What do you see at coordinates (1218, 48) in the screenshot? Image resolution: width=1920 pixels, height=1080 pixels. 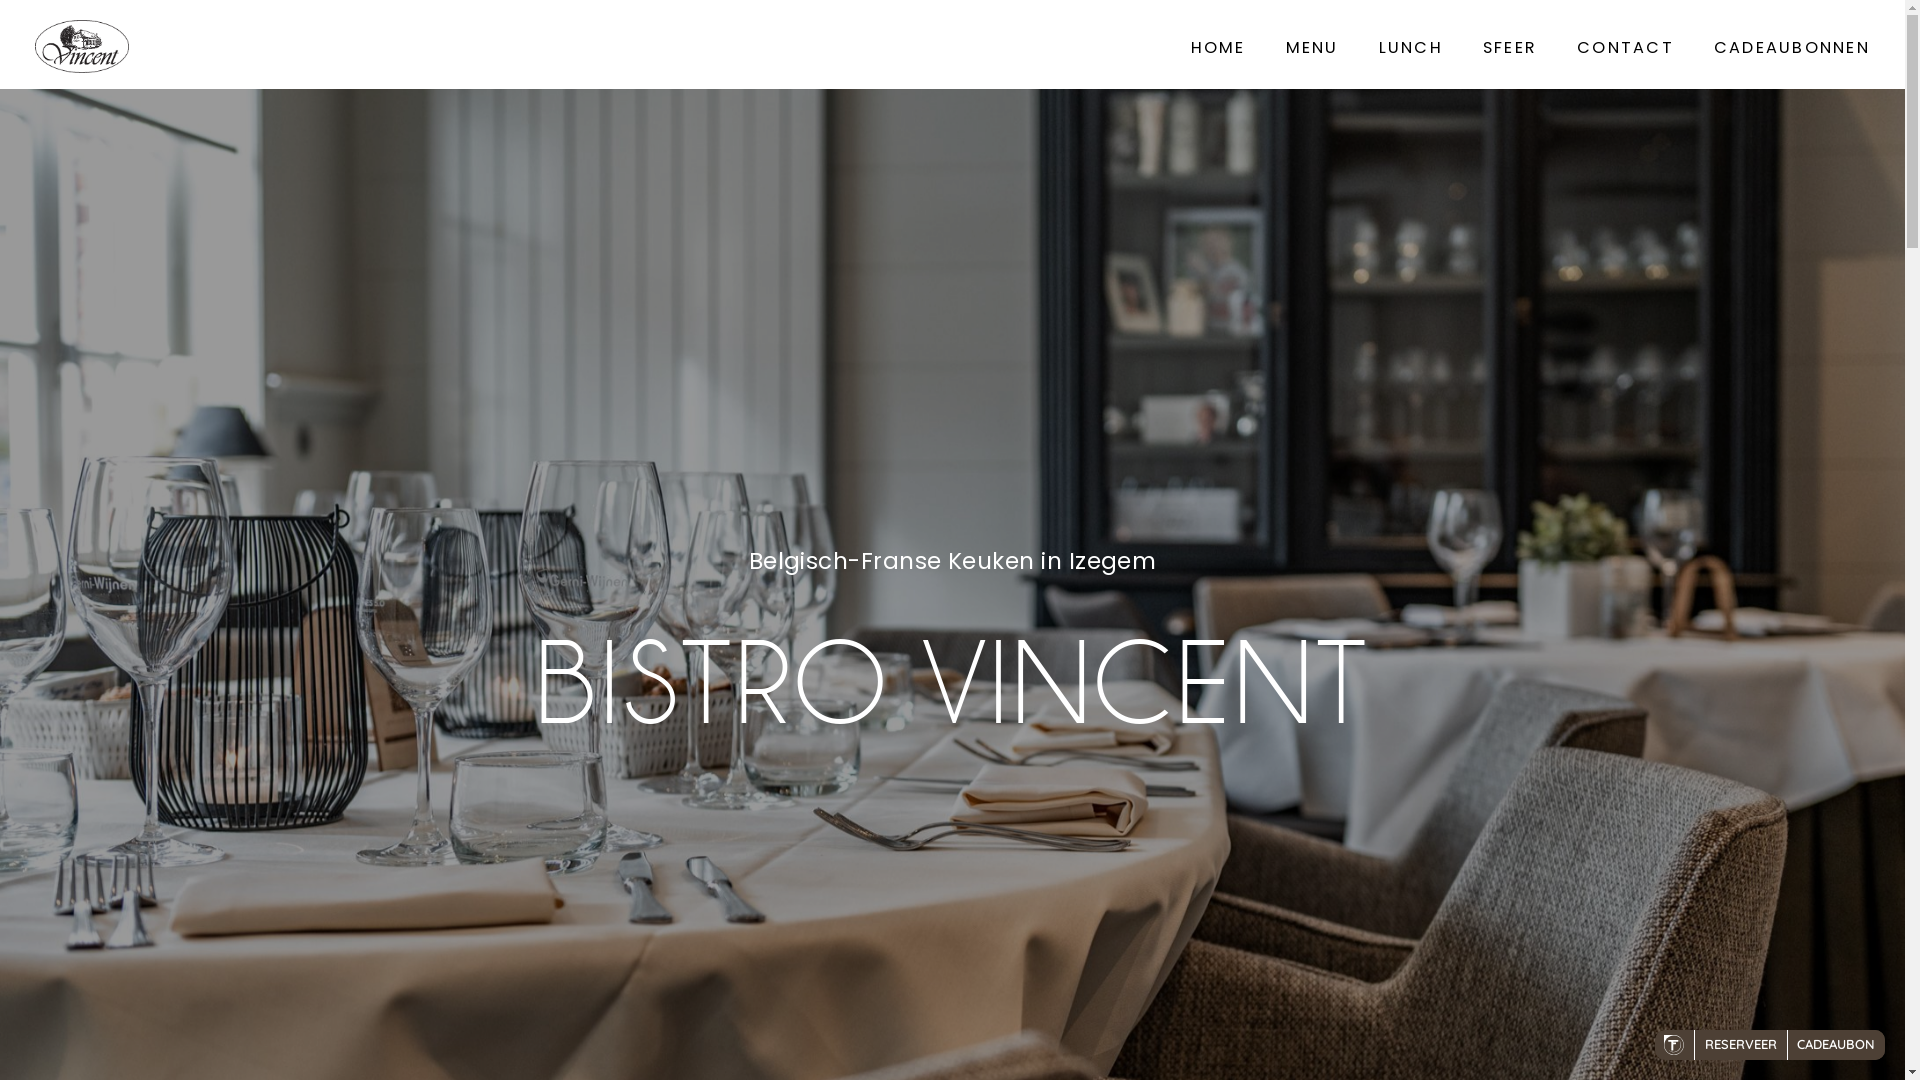 I see `HOME` at bounding box center [1218, 48].